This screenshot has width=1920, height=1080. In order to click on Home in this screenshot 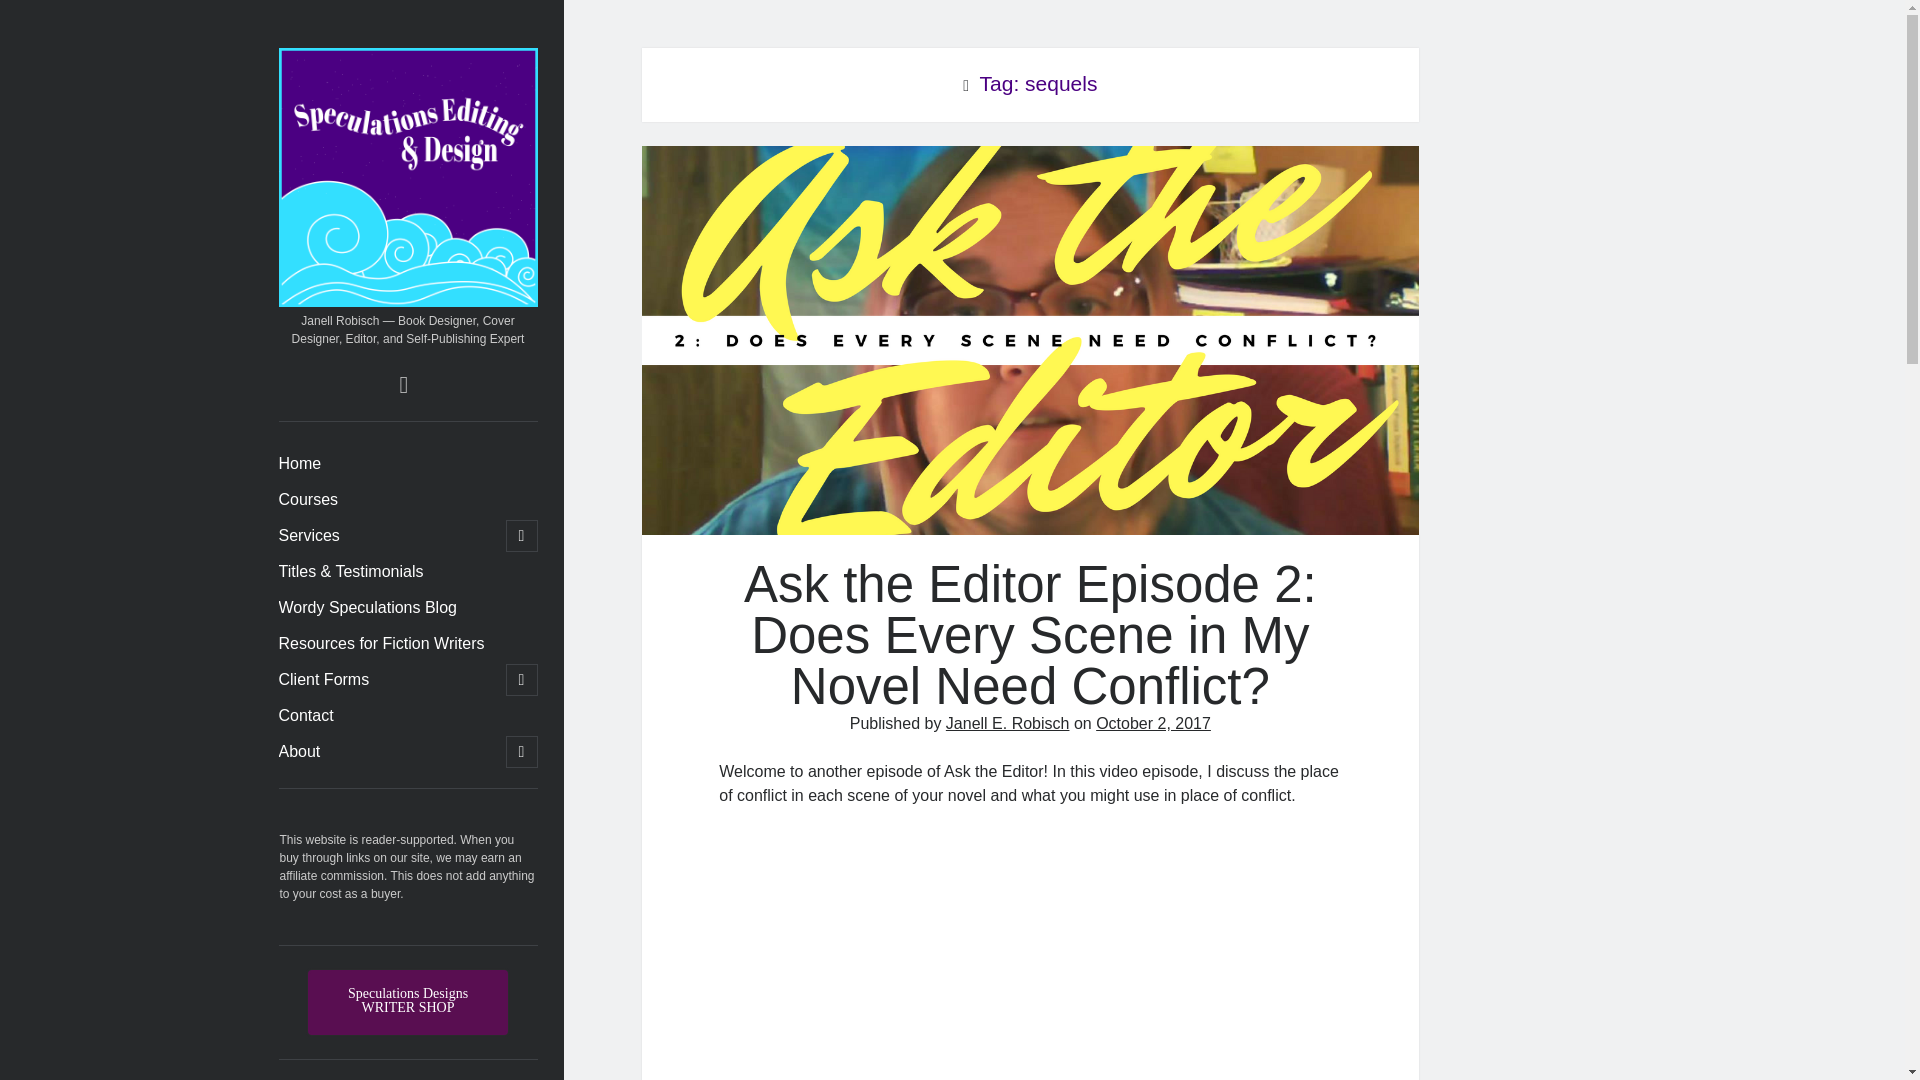, I will do `click(299, 464)`.